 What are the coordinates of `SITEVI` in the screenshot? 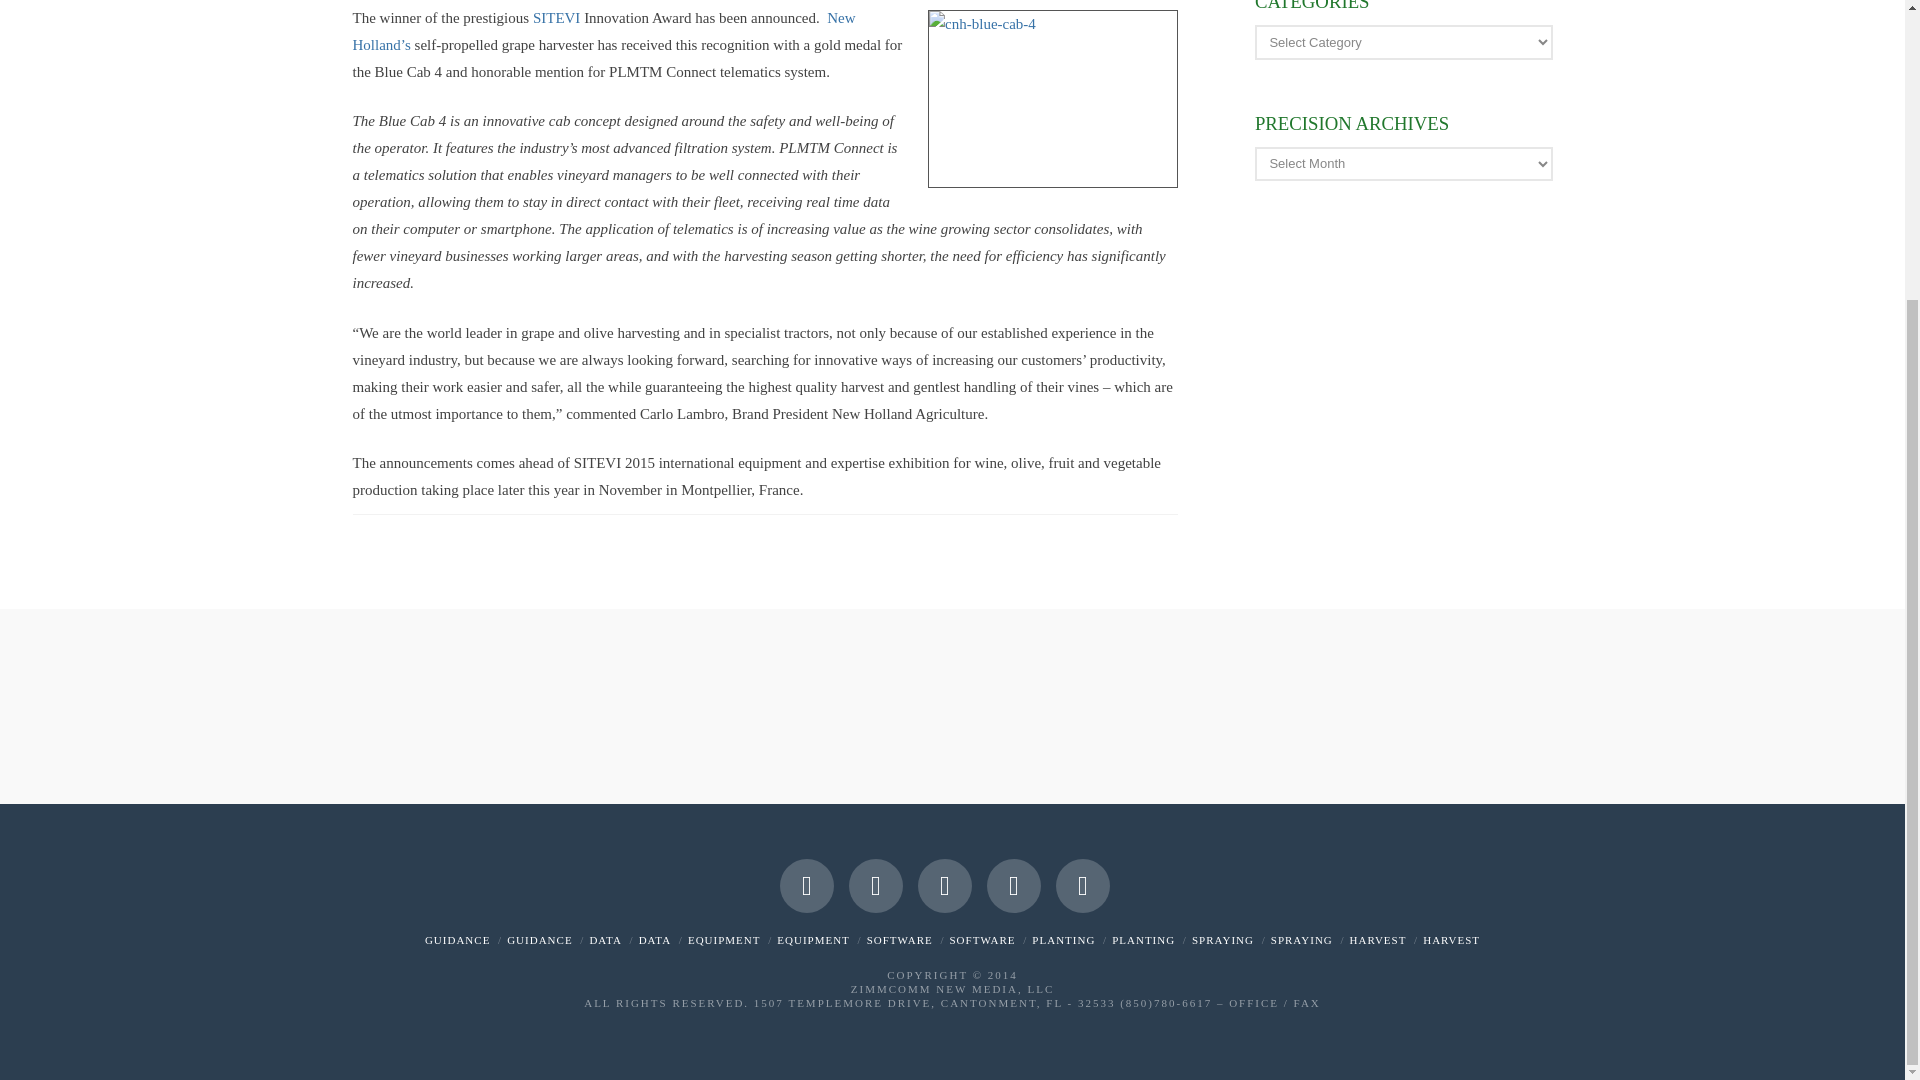 It's located at (557, 17).